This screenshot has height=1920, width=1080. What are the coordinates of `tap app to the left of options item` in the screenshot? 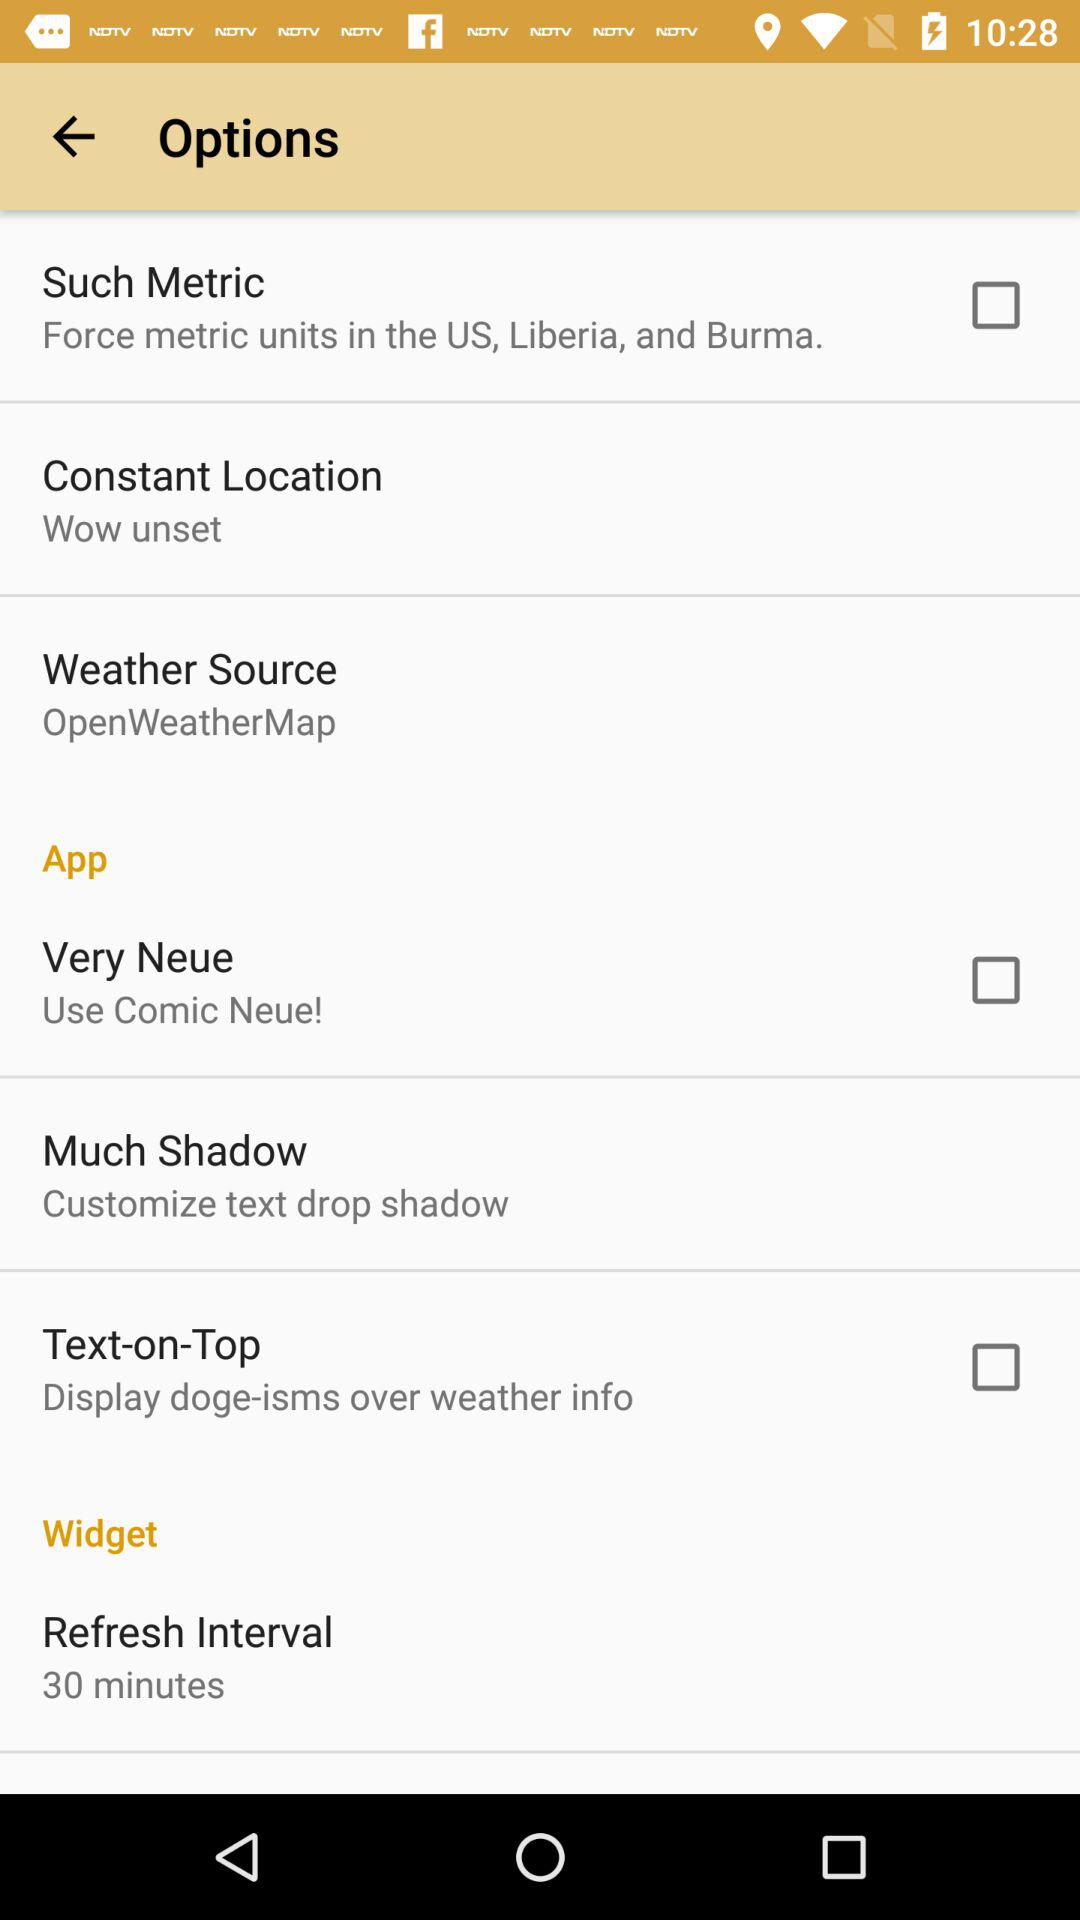 It's located at (73, 136).